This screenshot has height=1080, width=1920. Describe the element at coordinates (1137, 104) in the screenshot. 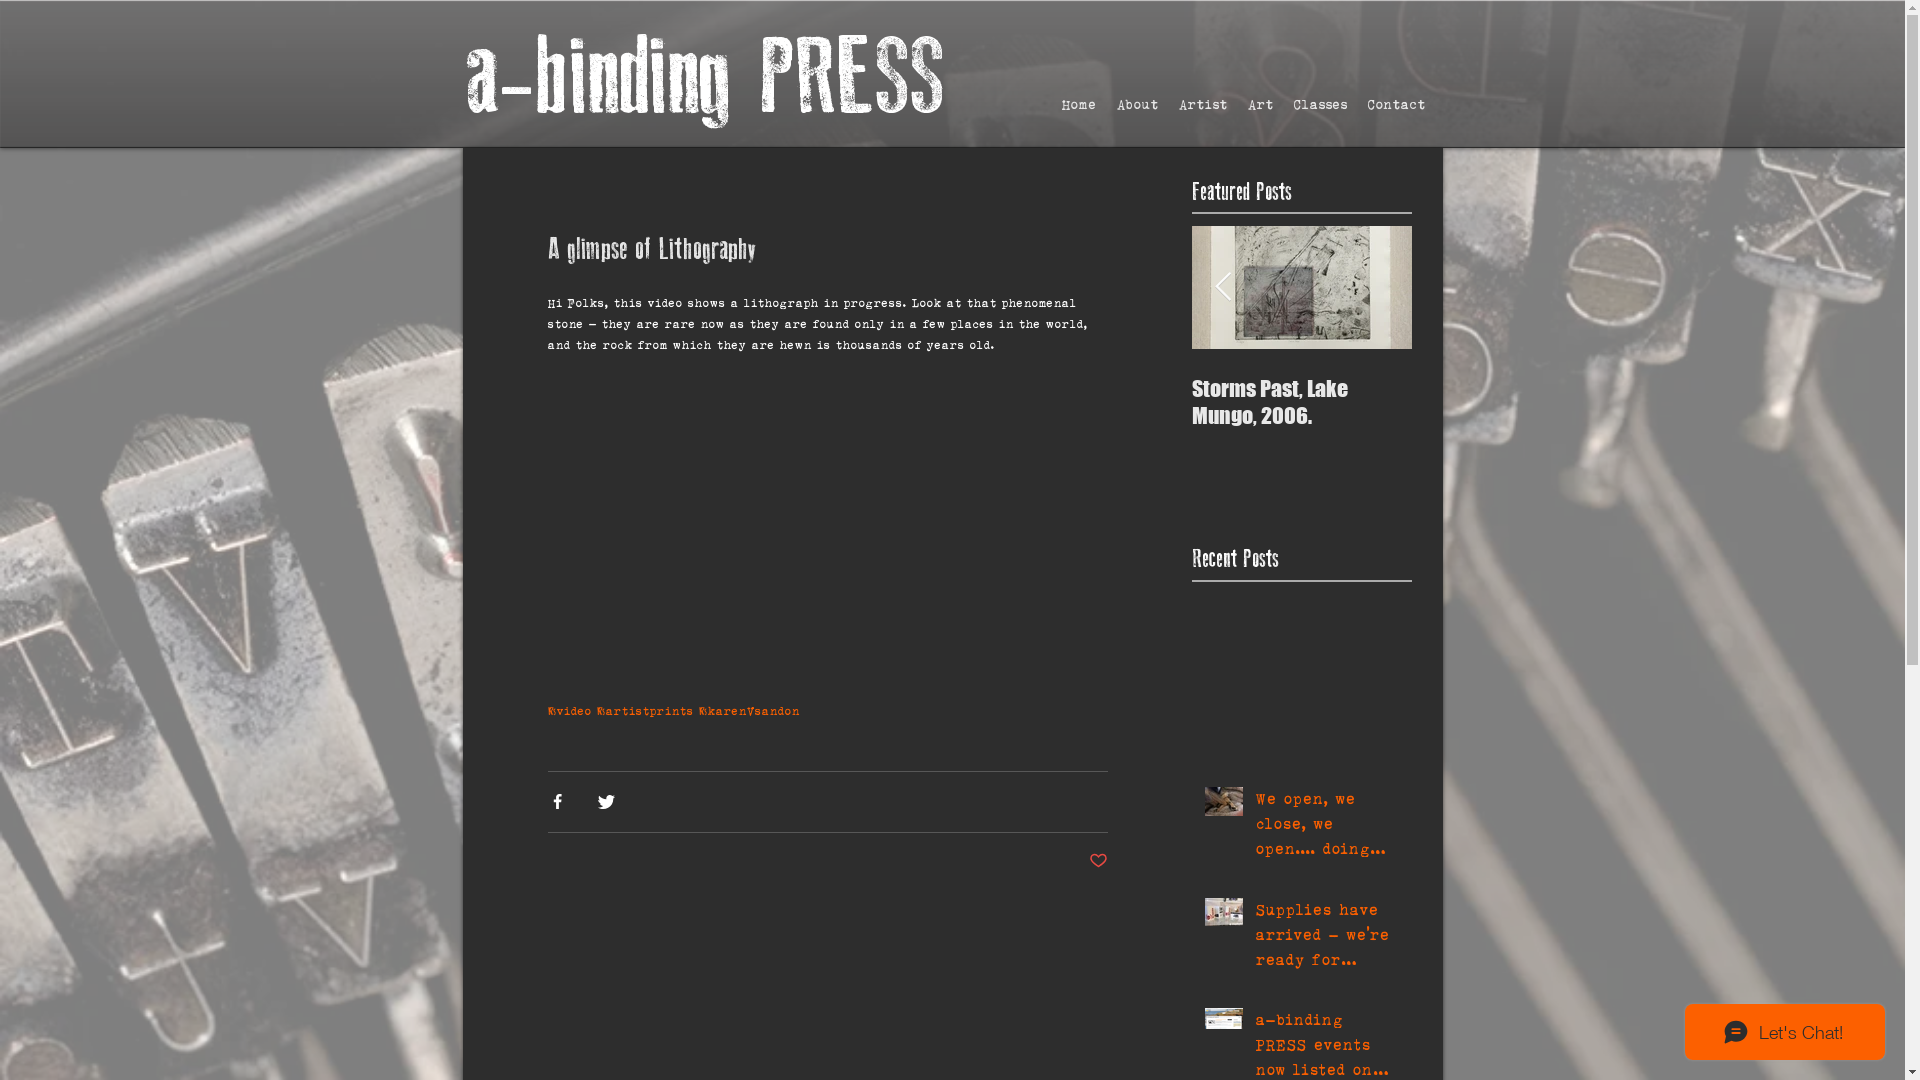

I see `About` at that location.